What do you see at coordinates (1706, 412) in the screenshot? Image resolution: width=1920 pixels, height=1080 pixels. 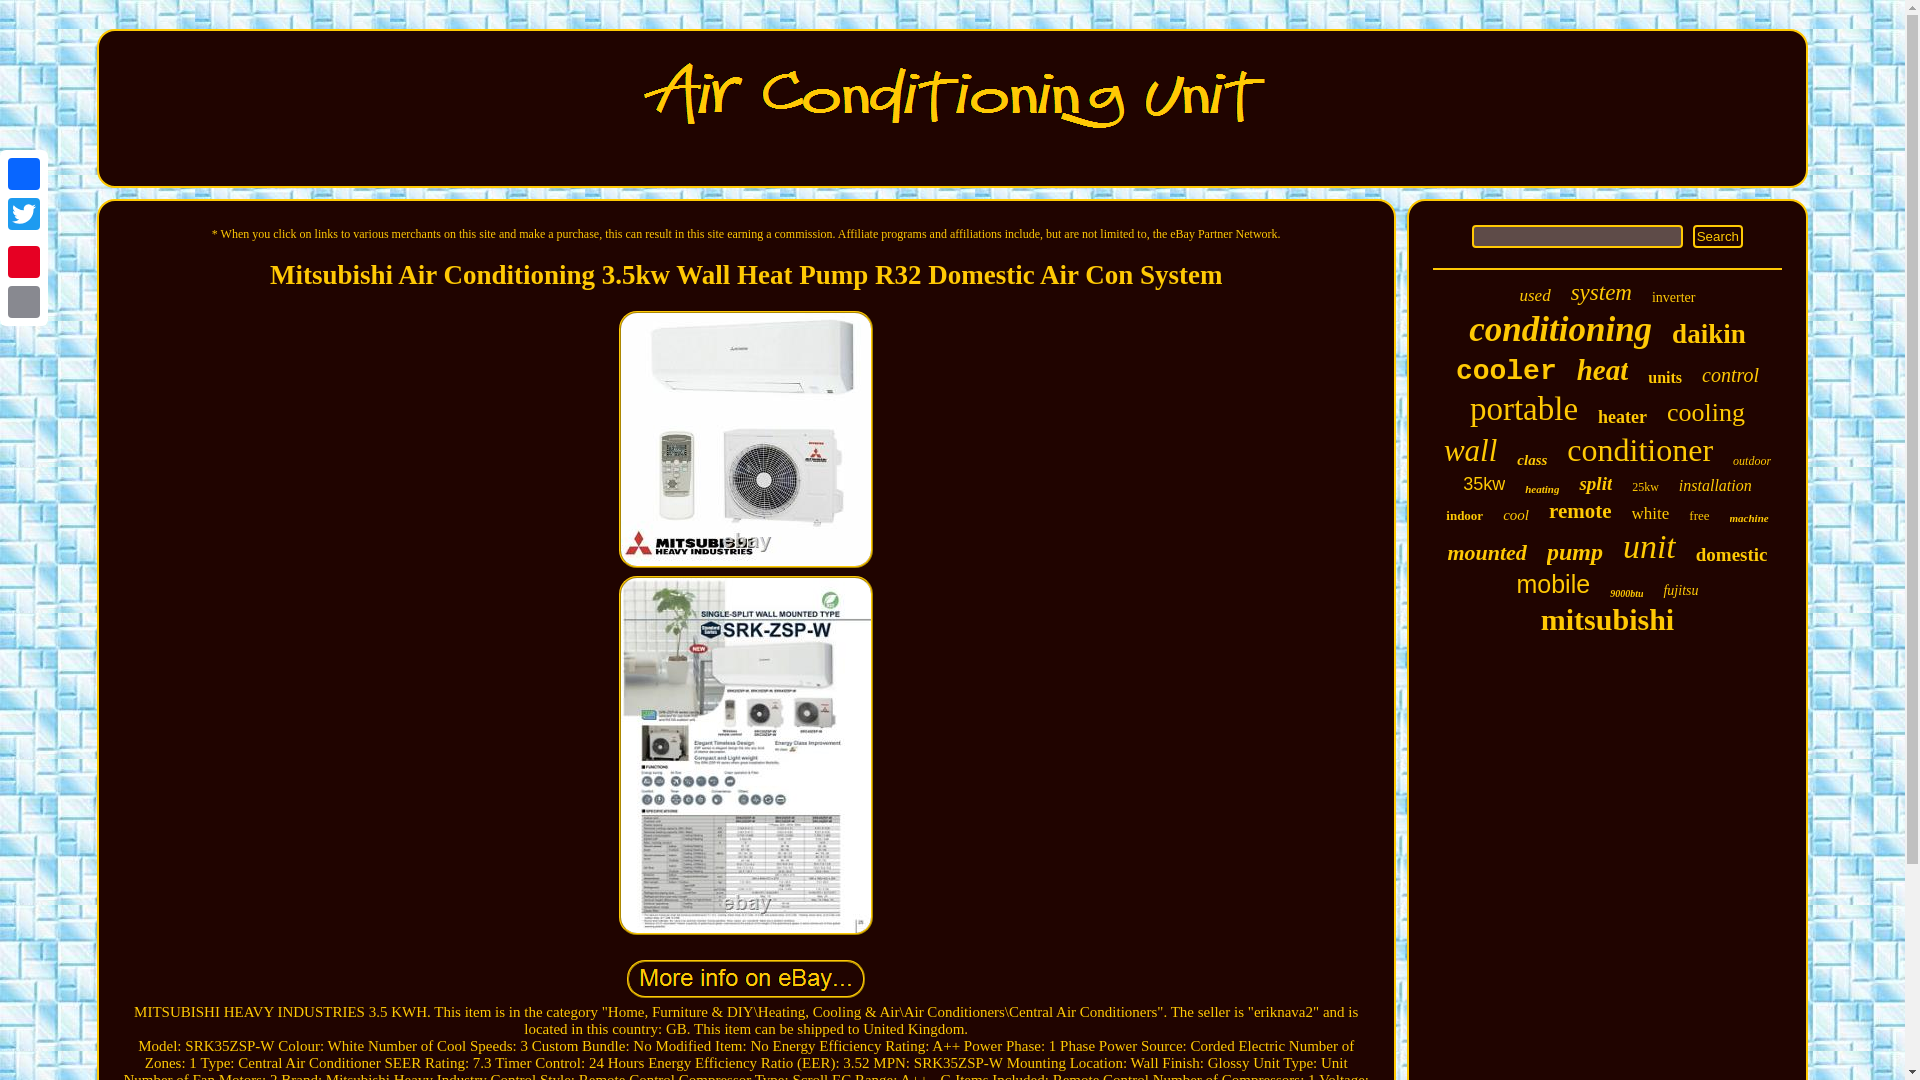 I see `cooling` at bounding box center [1706, 412].